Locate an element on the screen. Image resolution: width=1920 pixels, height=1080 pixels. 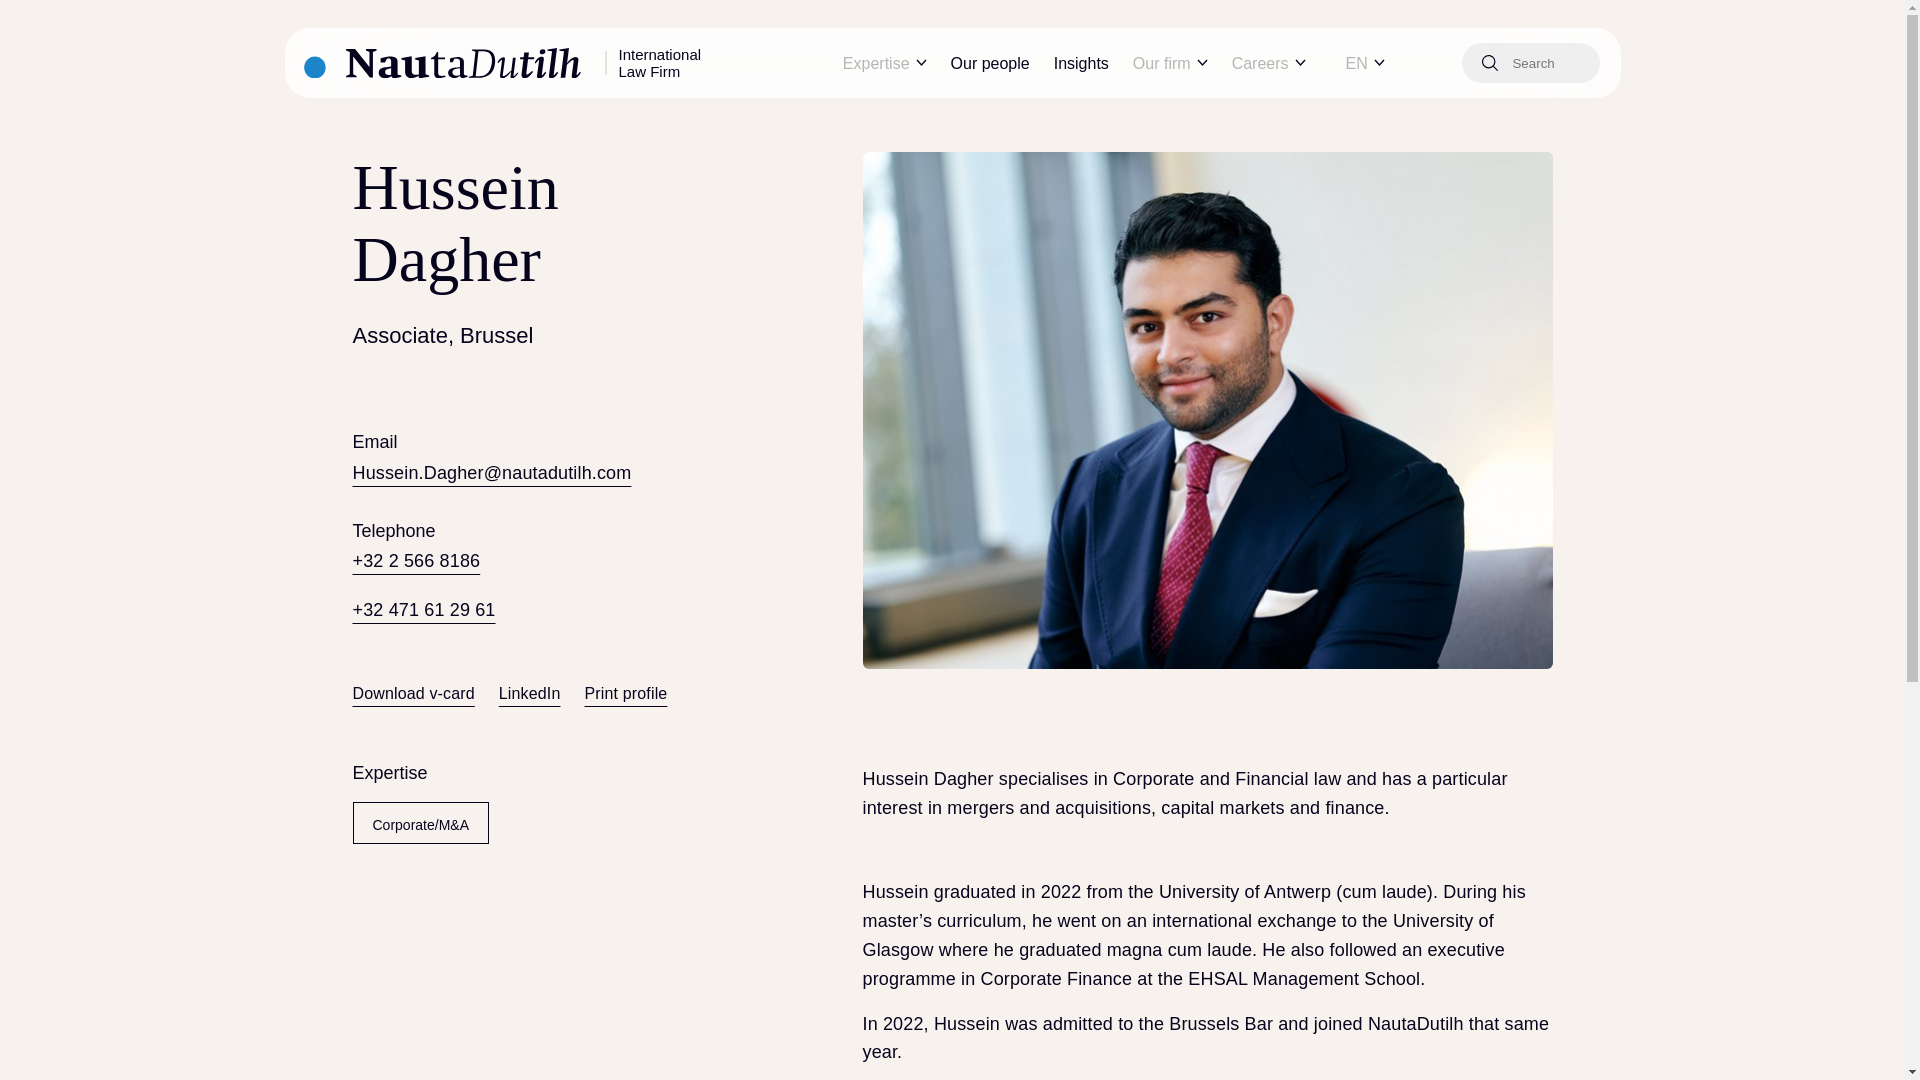
Careers is located at coordinates (1268, 64).